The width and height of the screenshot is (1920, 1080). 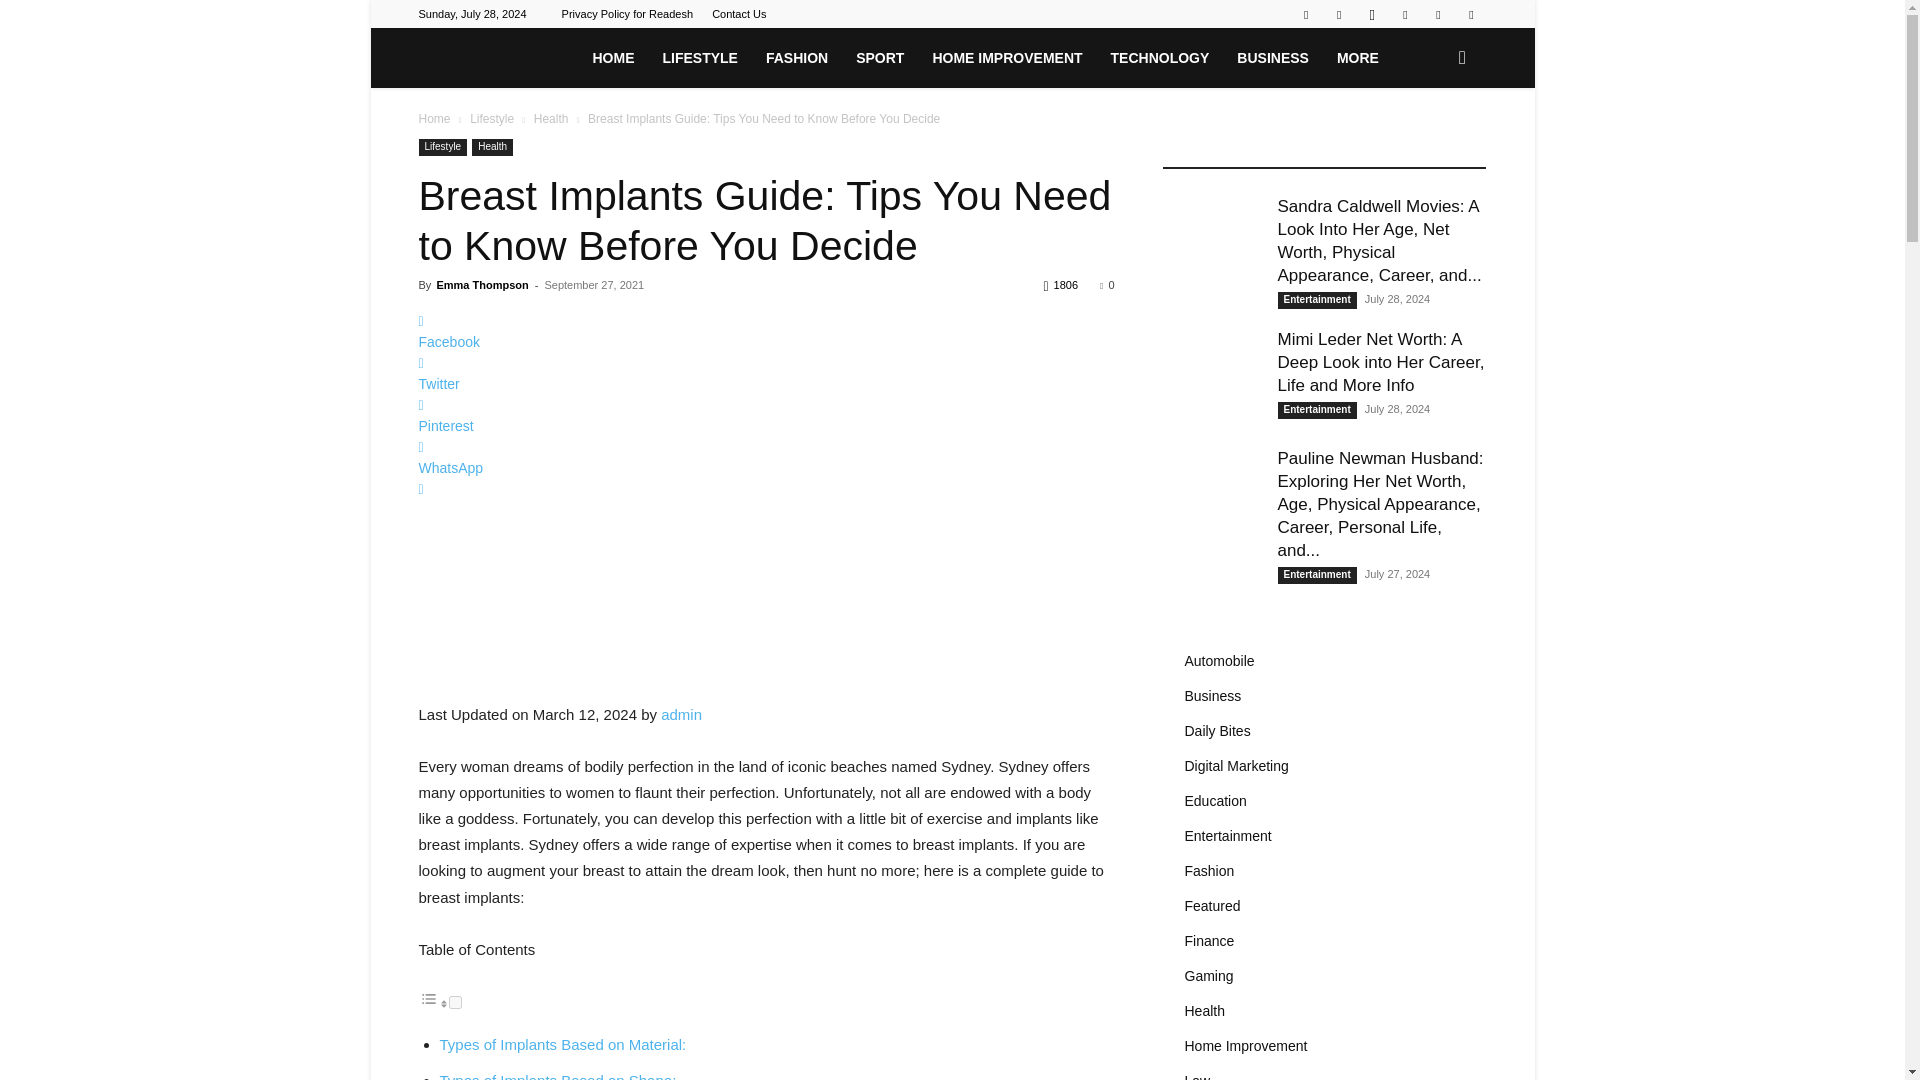 What do you see at coordinates (739, 14) in the screenshot?
I see `Contact Us` at bounding box center [739, 14].